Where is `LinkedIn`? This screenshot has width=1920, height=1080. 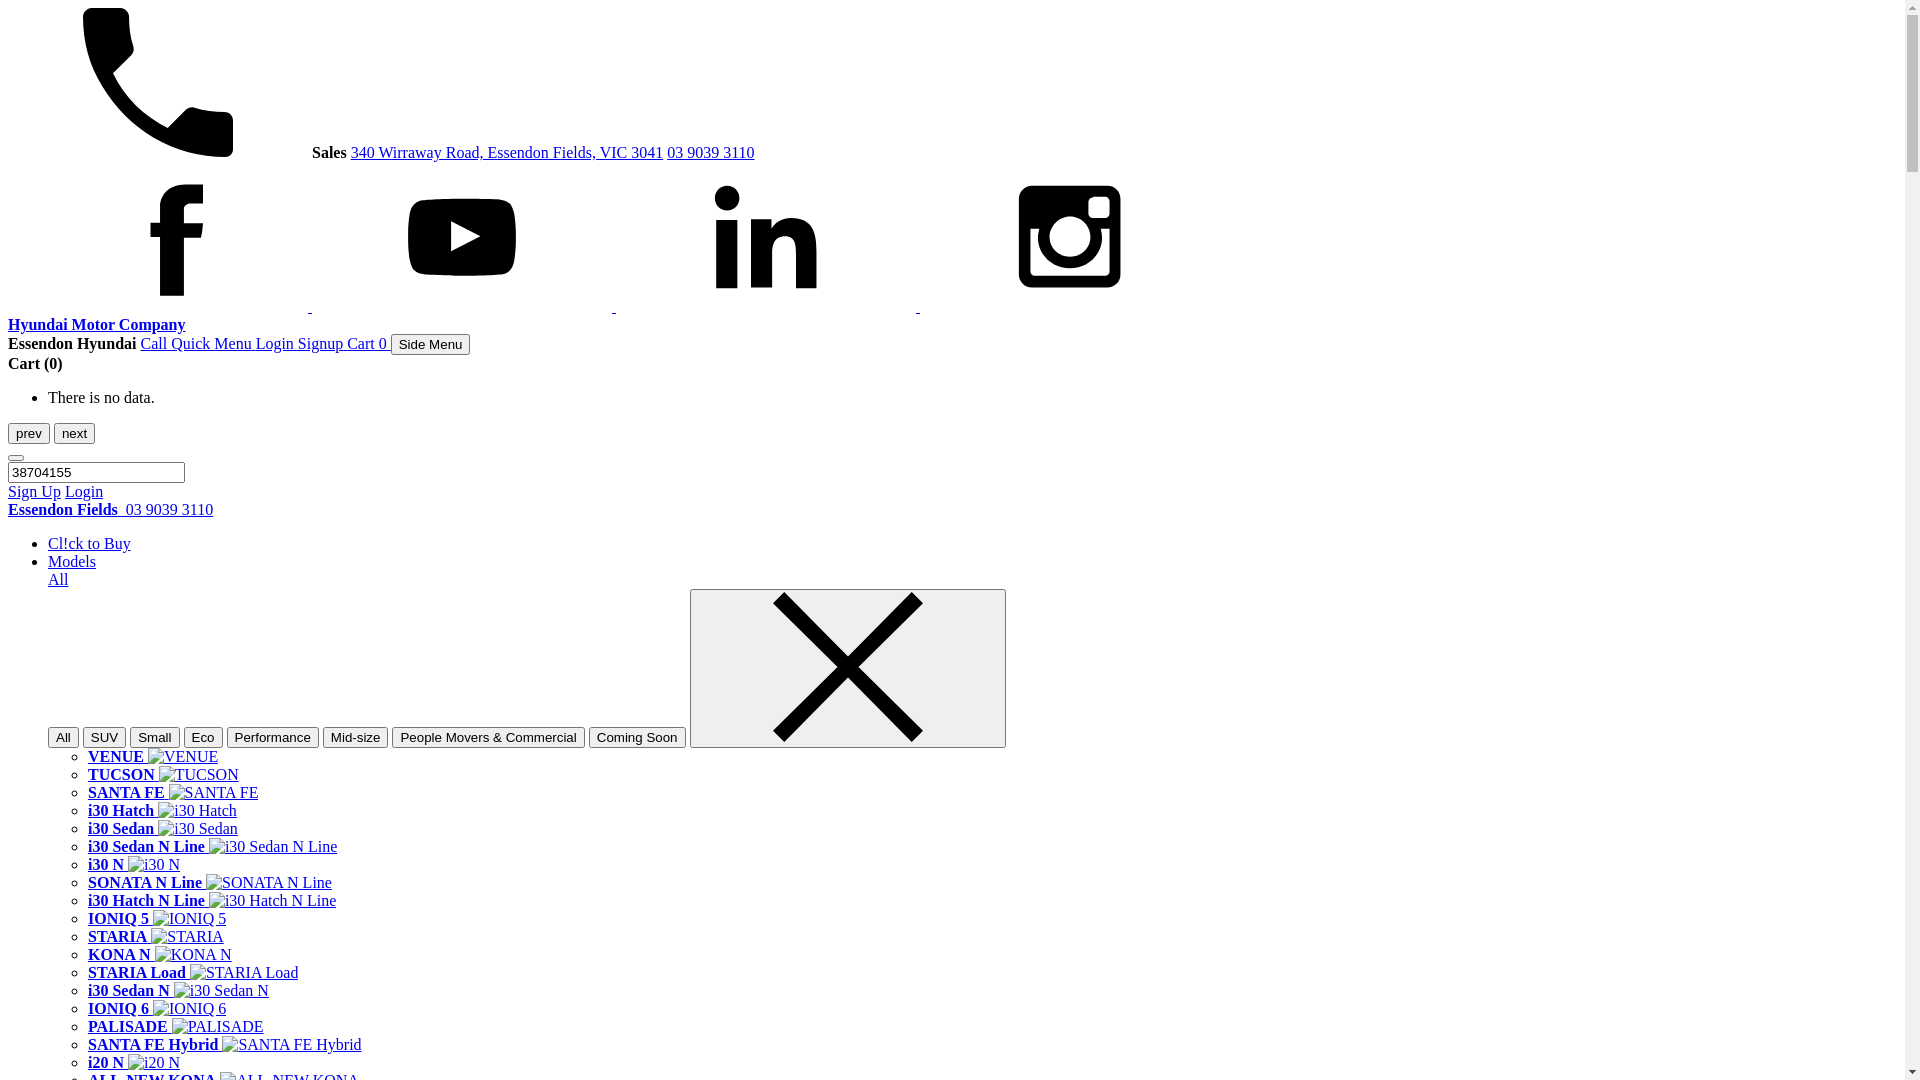
LinkedIn is located at coordinates (768, 306).